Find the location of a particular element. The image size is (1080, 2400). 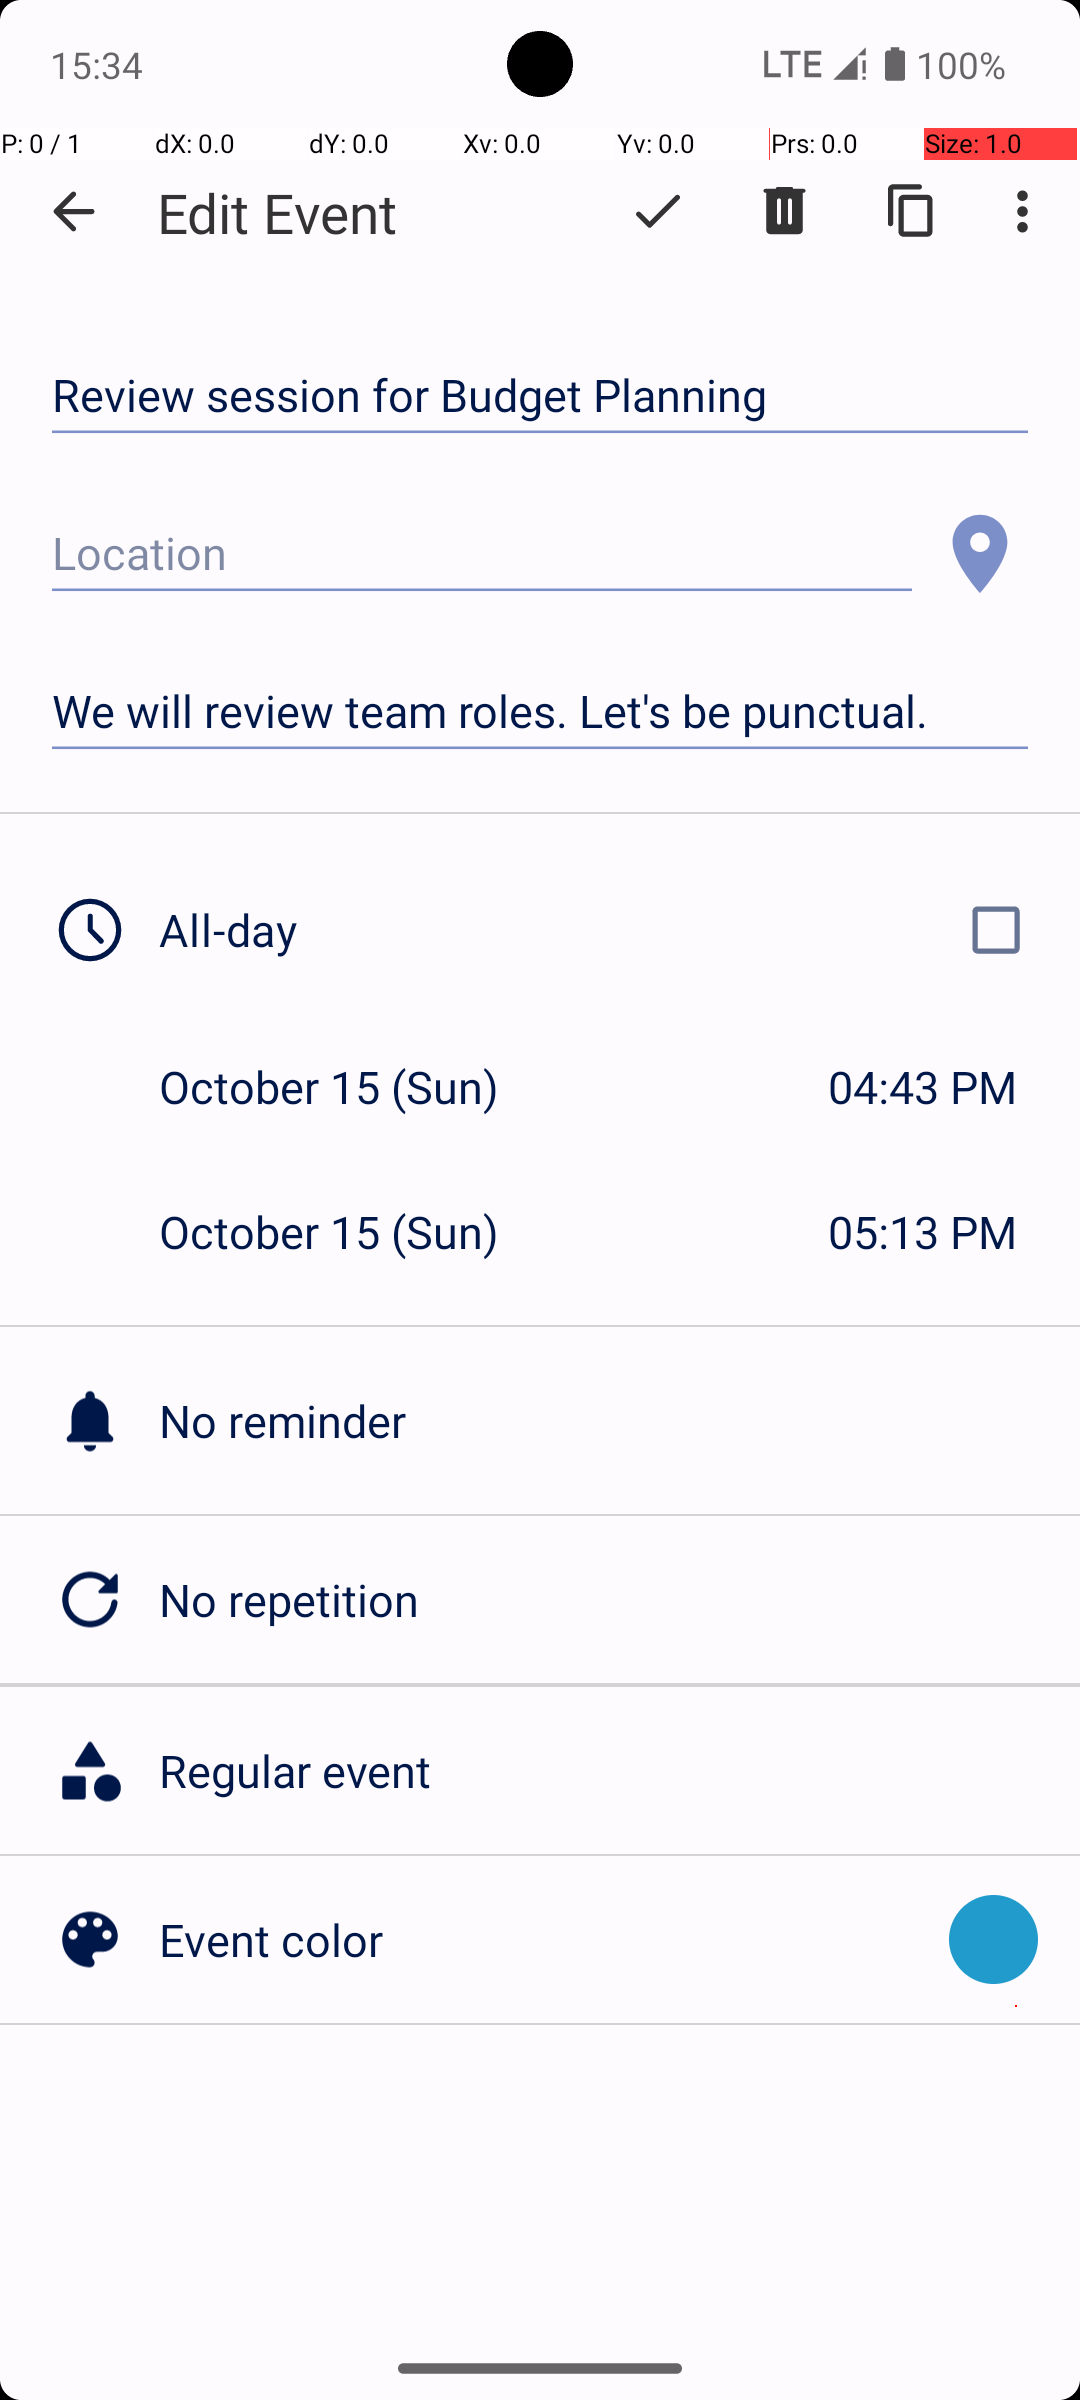

05:13 PM is located at coordinates (922, 1232).